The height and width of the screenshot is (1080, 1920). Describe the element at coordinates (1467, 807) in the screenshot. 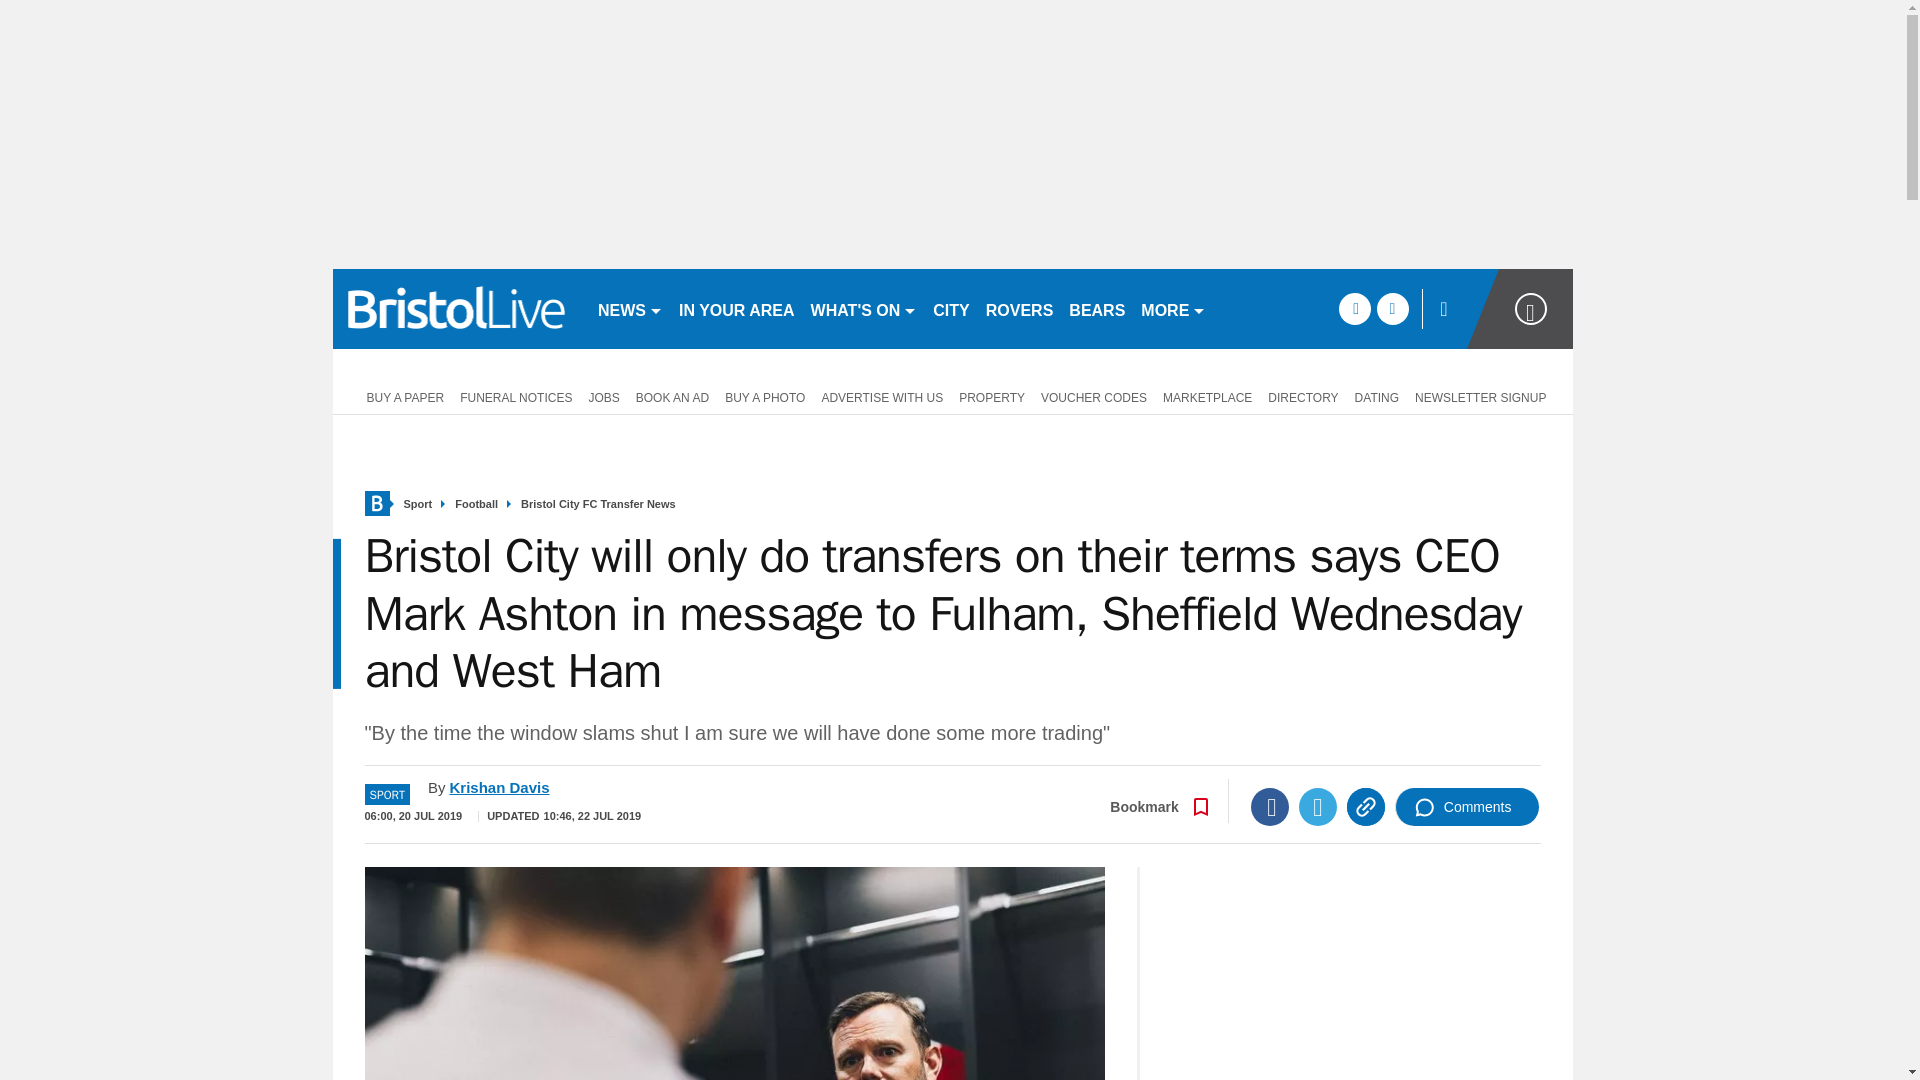

I see `Comments` at that location.